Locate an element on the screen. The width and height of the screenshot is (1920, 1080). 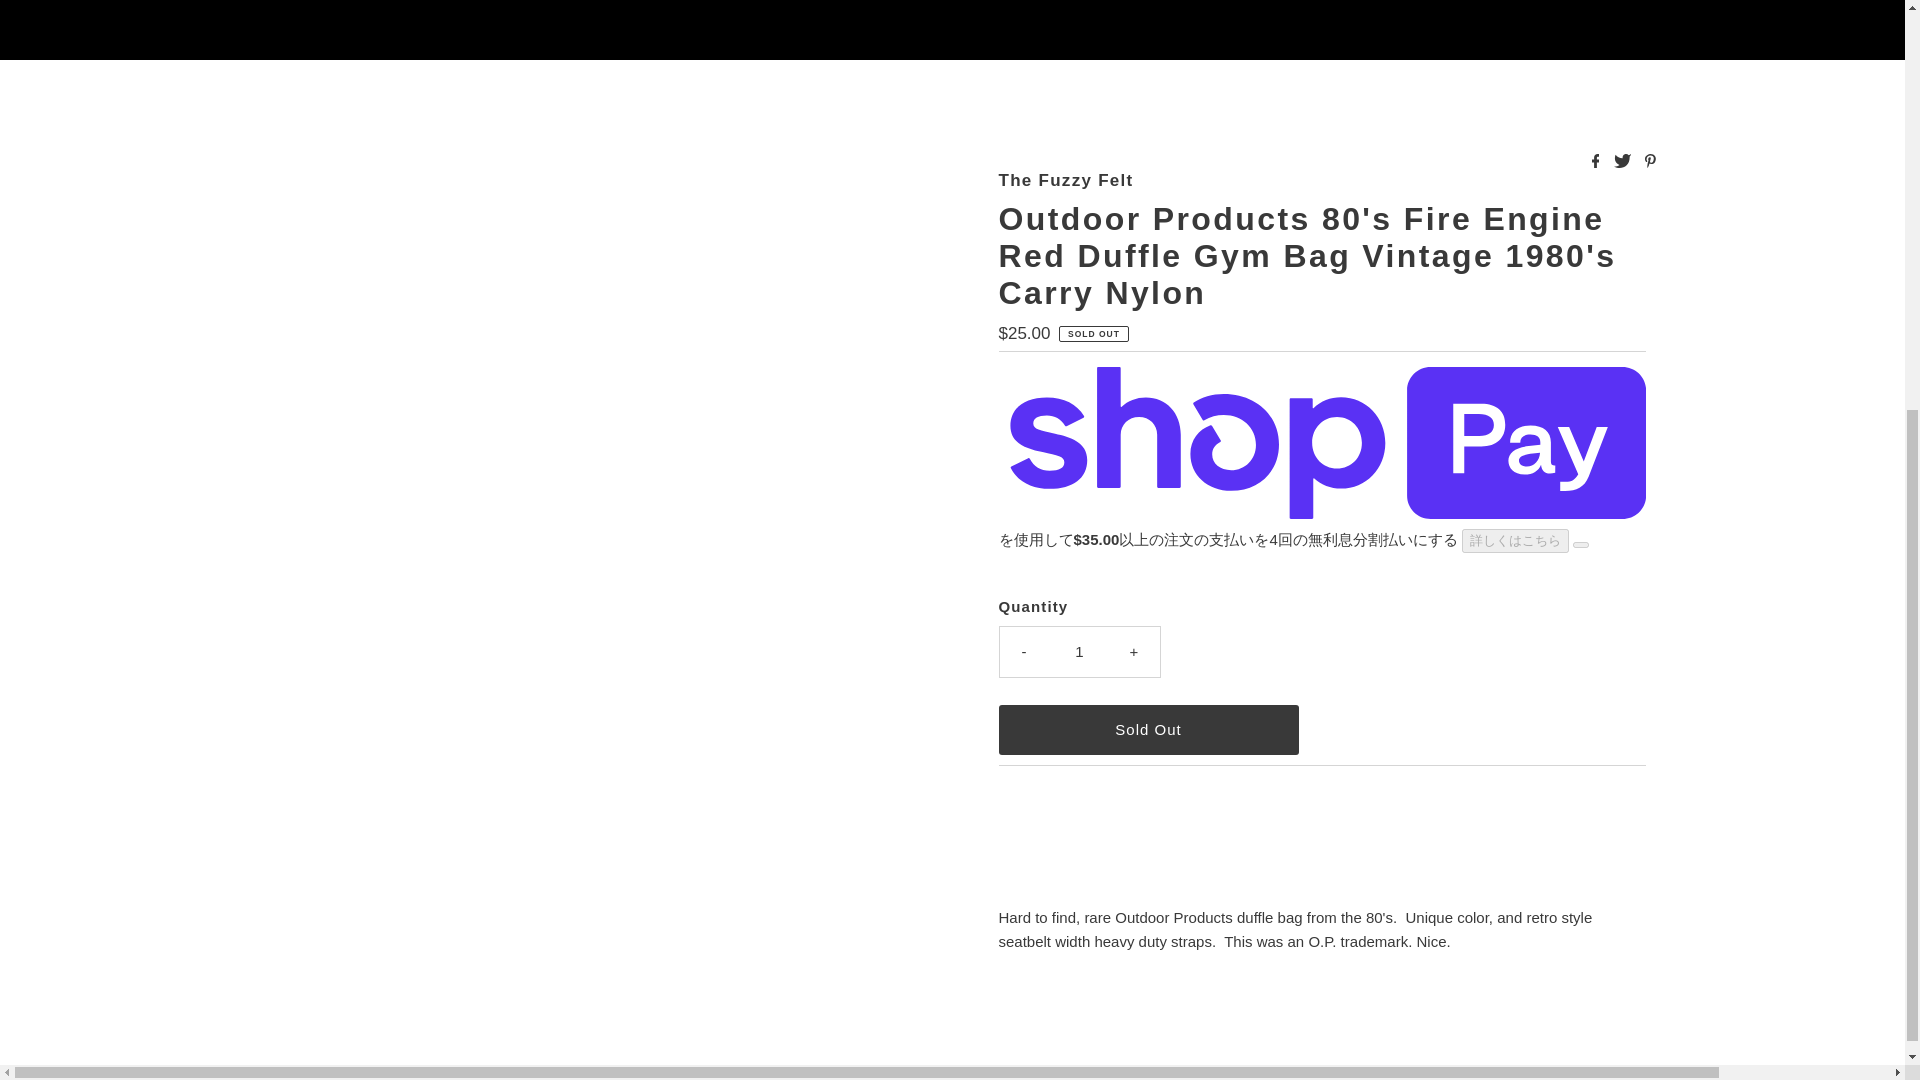
1 is located at coordinates (1080, 652).